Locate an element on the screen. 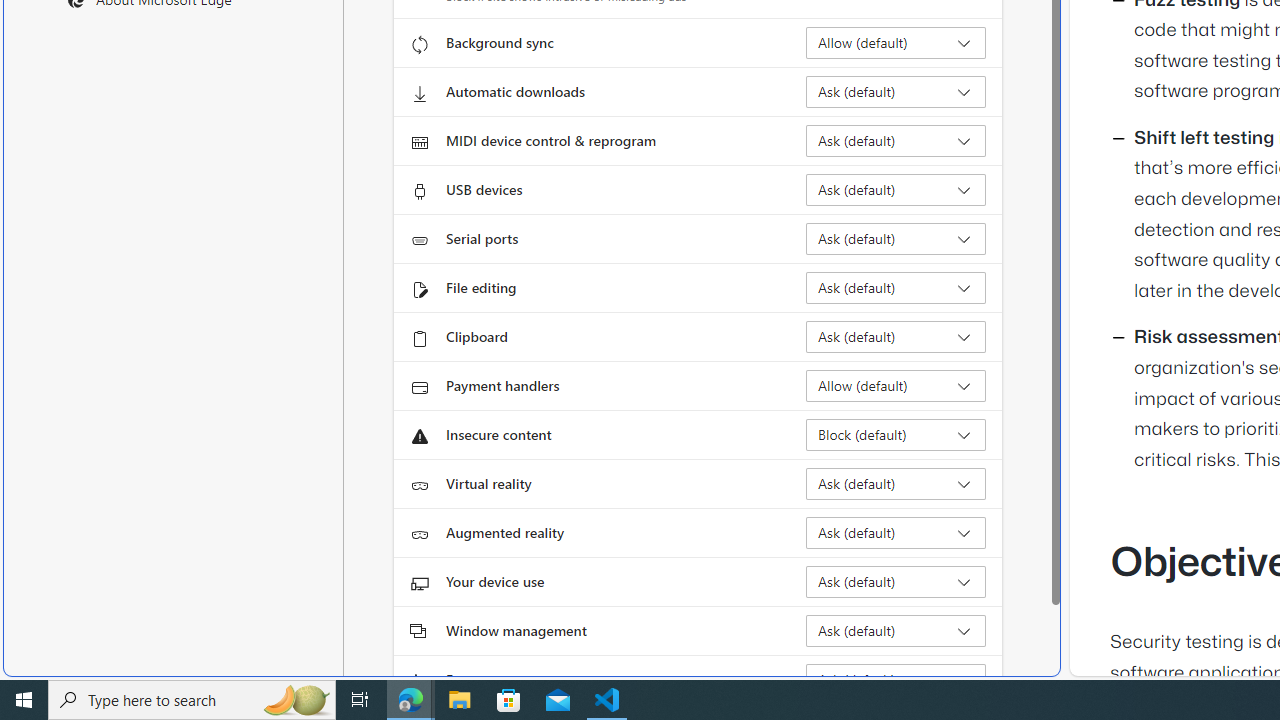 The image size is (1280, 720). Payment handlers Allow (default) is located at coordinates (896, 386).